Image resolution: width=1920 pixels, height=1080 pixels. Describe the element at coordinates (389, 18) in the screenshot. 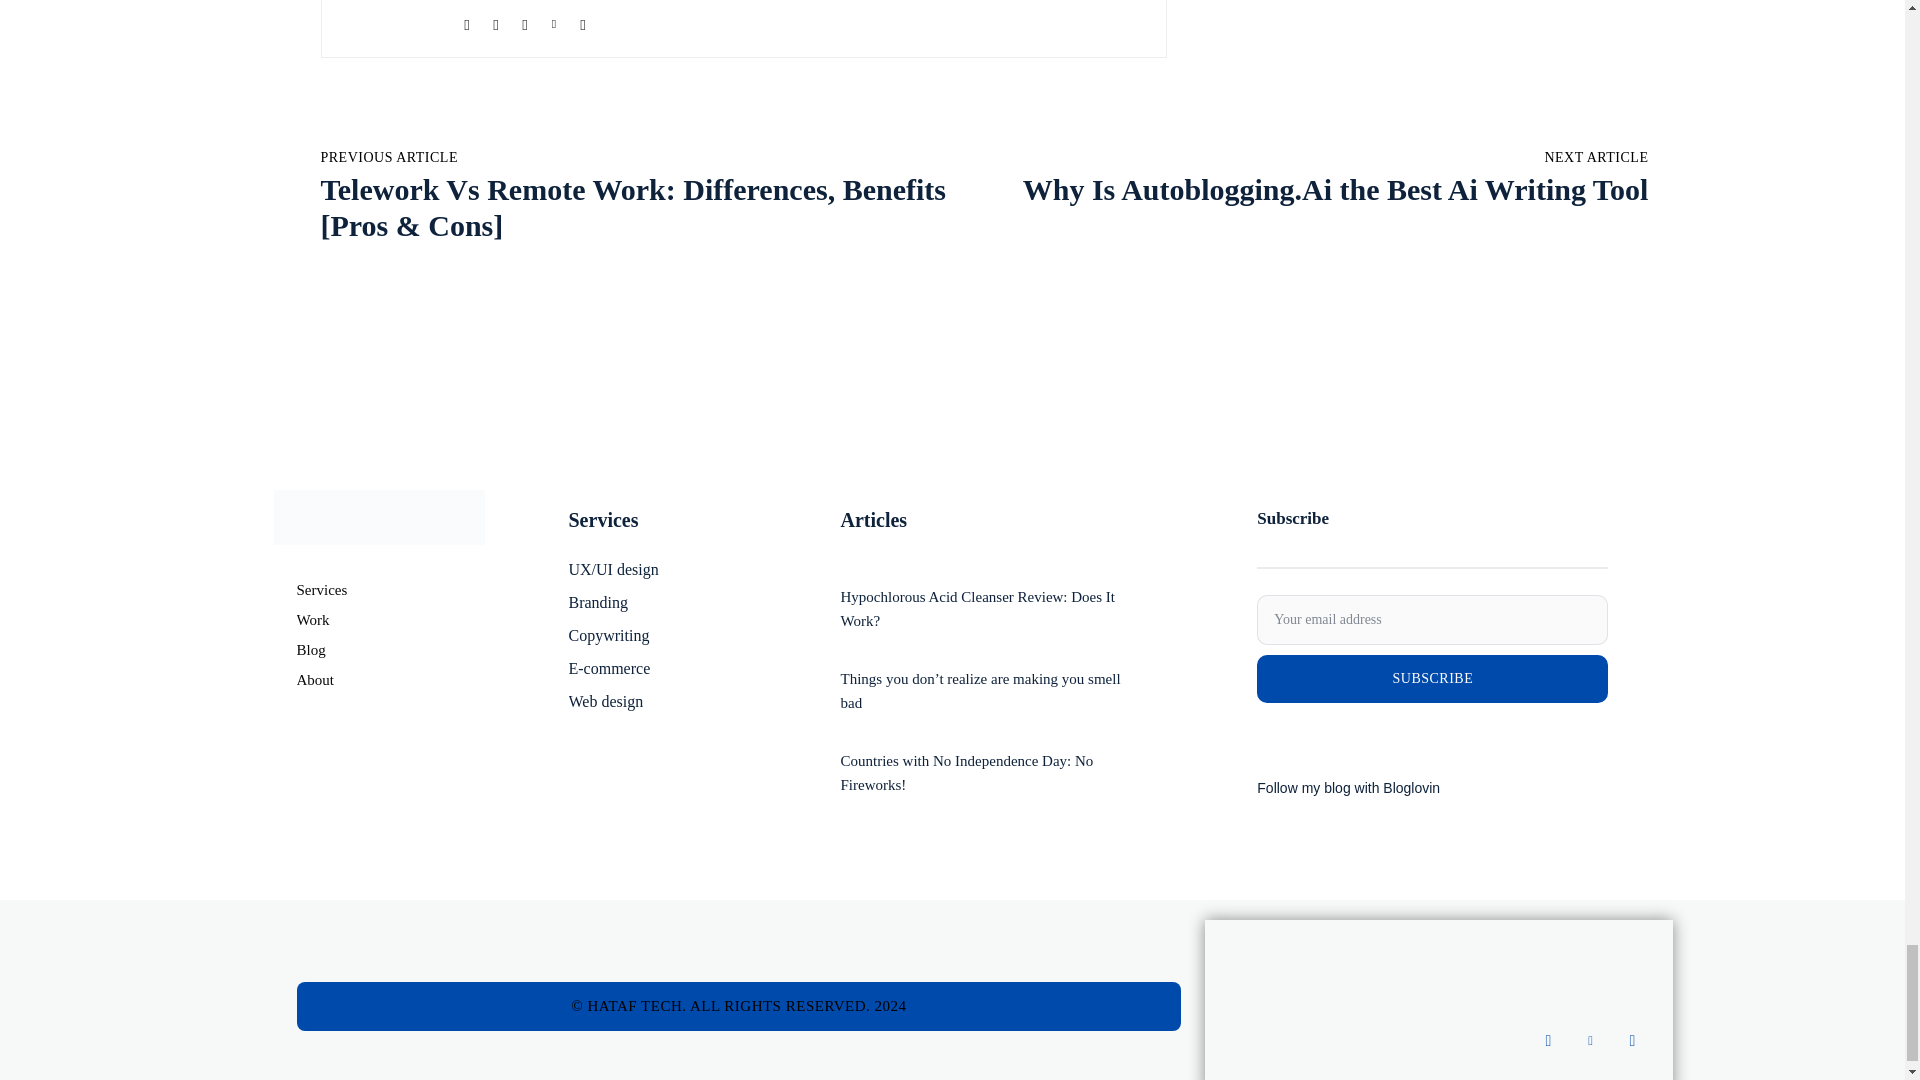

I see `Talha Quraishi` at that location.